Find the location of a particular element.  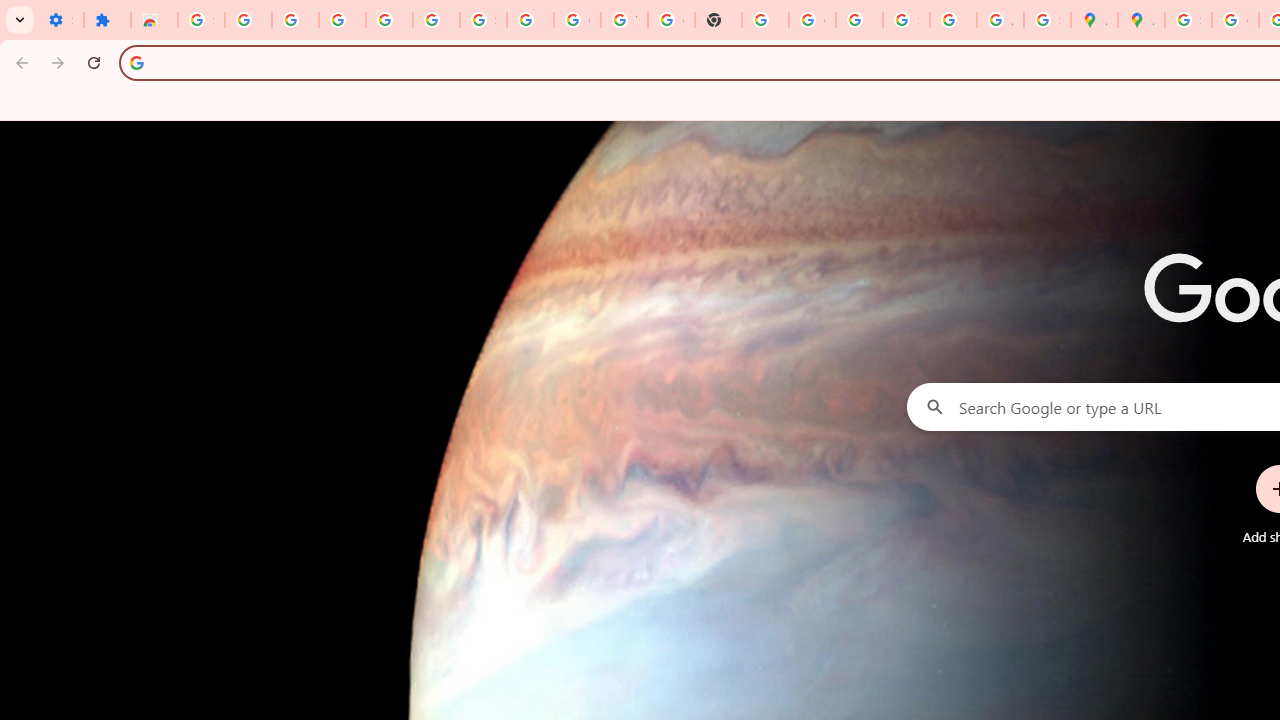

Sign in - Google Accounts is located at coordinates (906, 20).